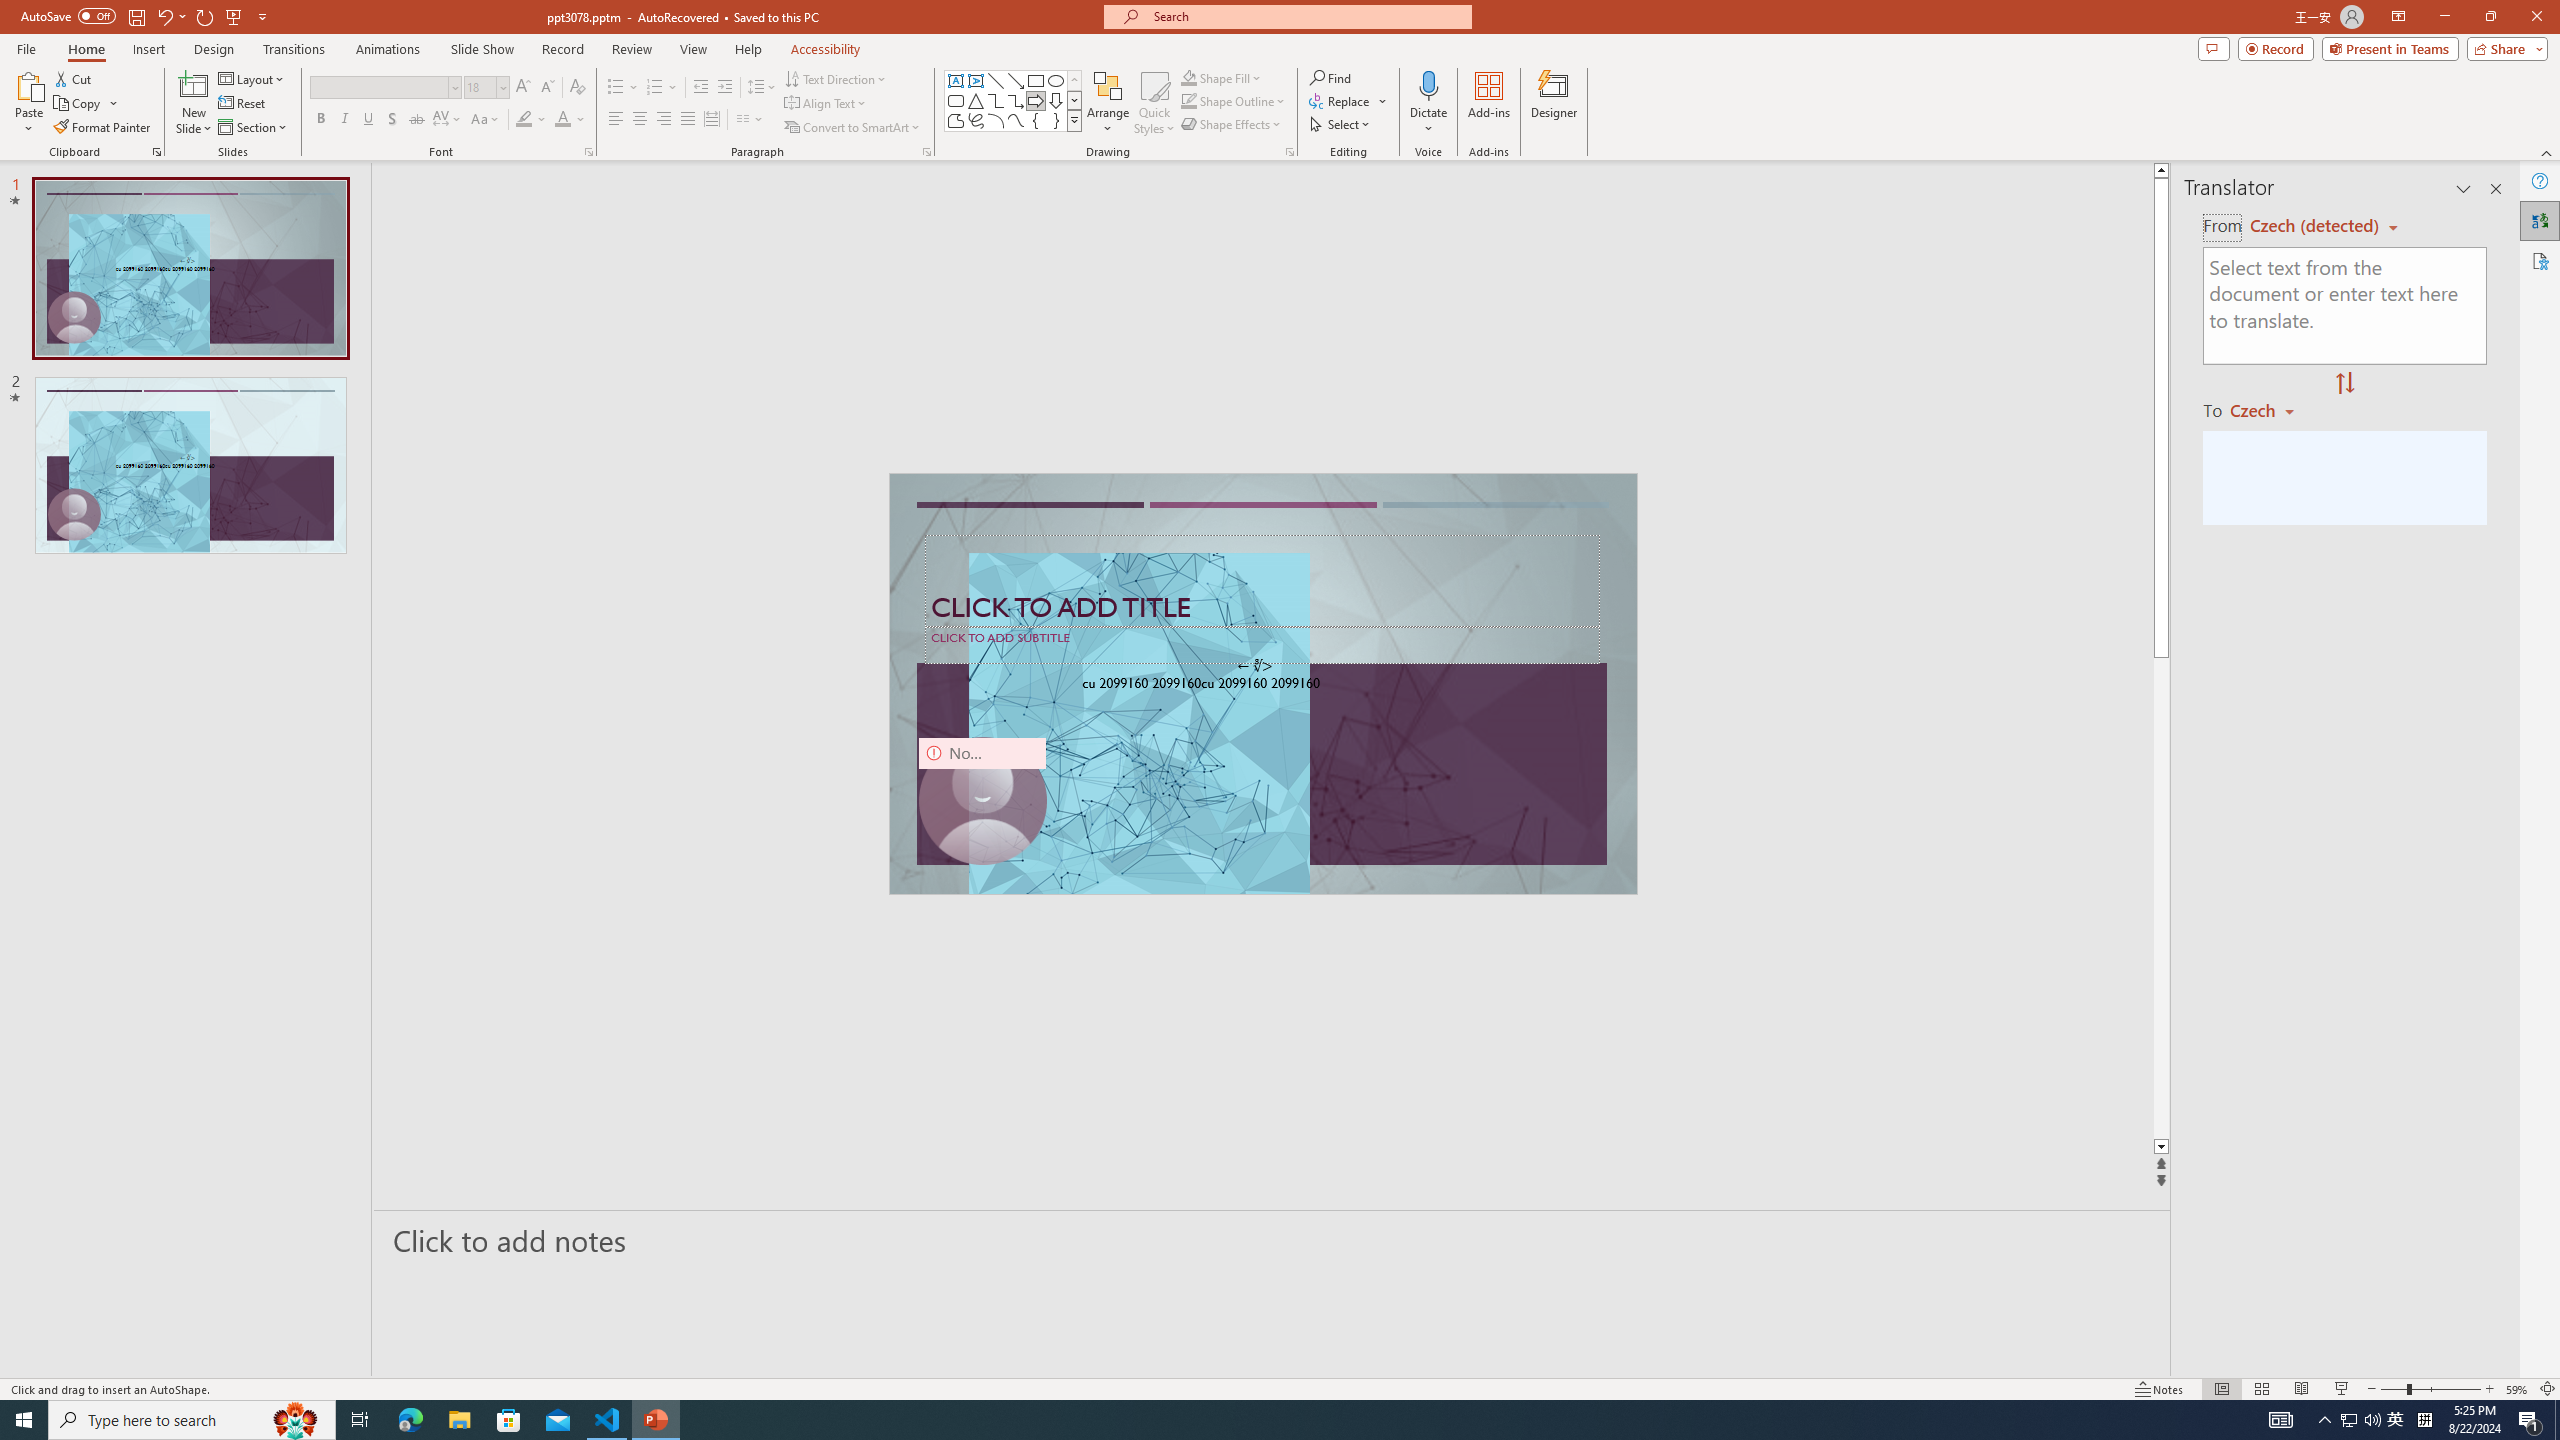 This screenshot has height=1440, width=2560. What do you see at coordinates (136, 1291) in the screenshot?
I see `Manage` at bounding box center [136, 1291].